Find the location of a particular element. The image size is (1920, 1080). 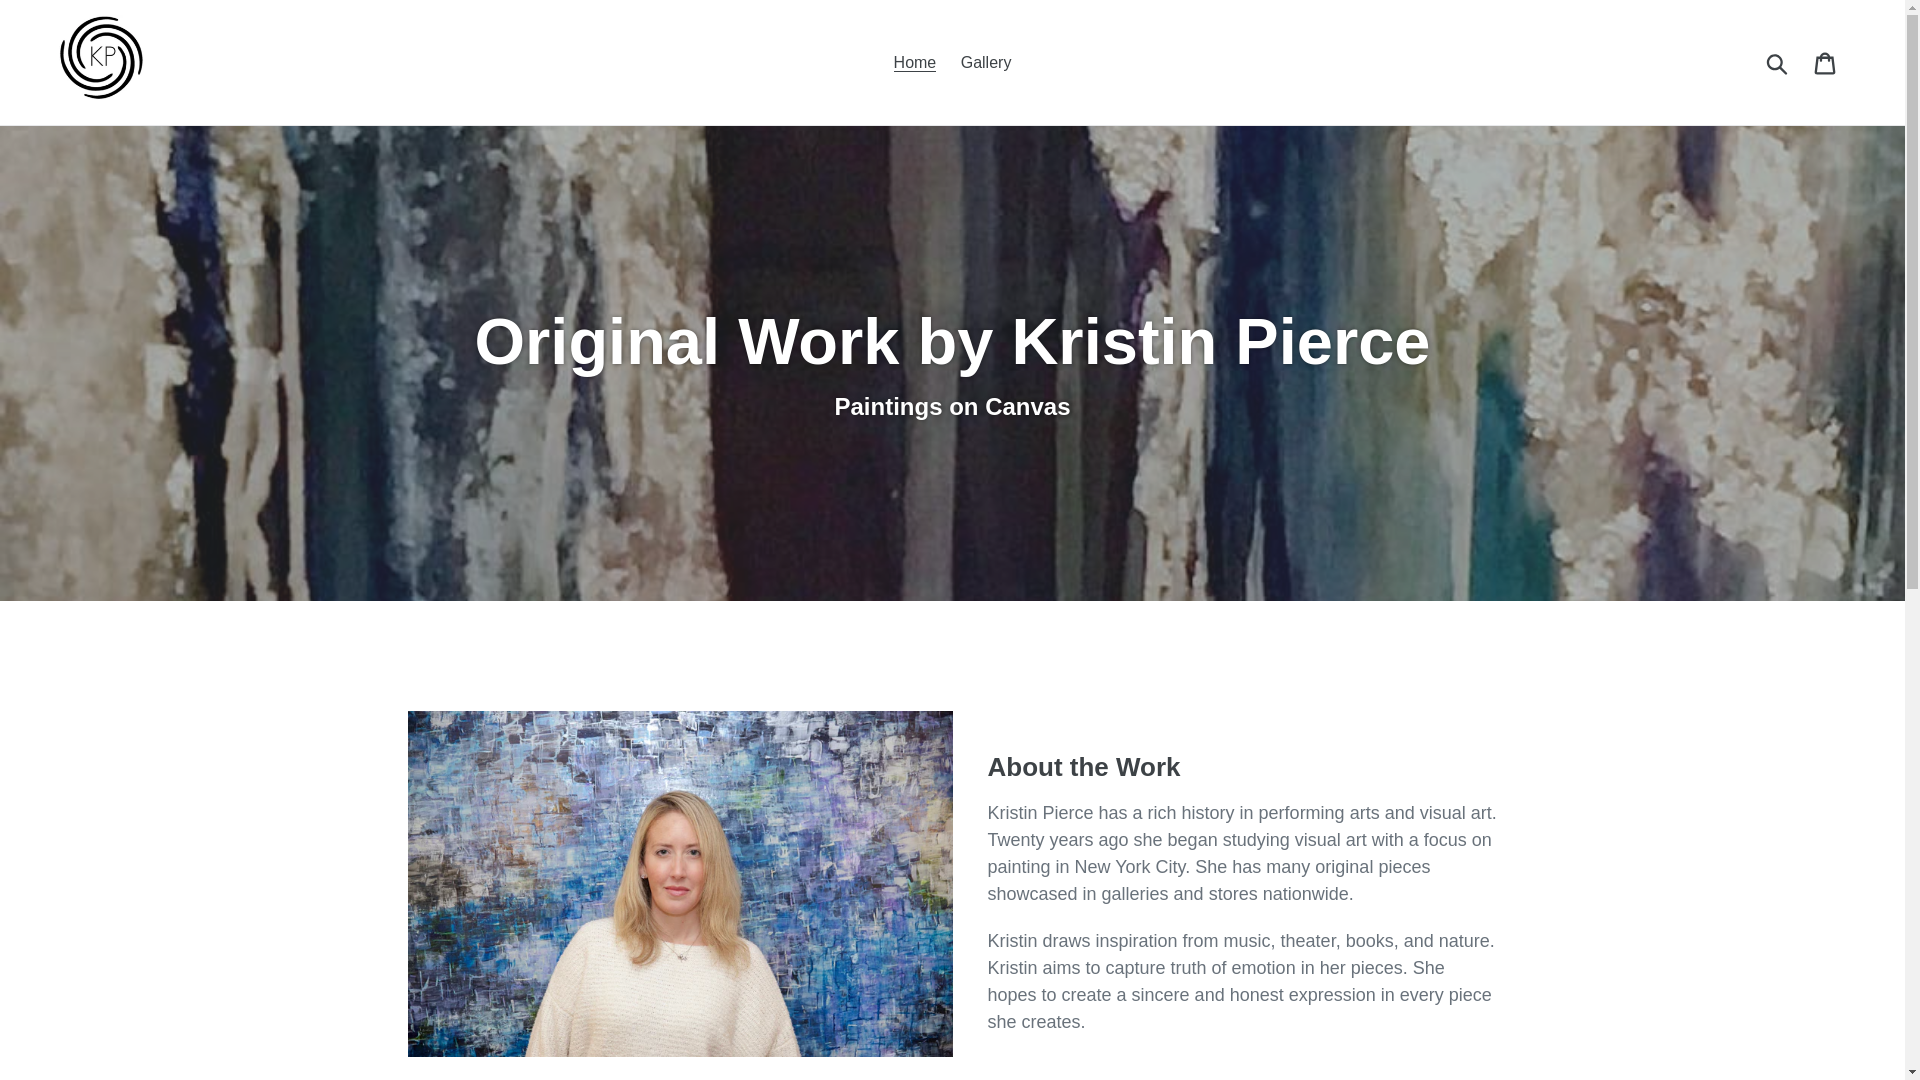

Gallery is located at coordinates (986, 62).